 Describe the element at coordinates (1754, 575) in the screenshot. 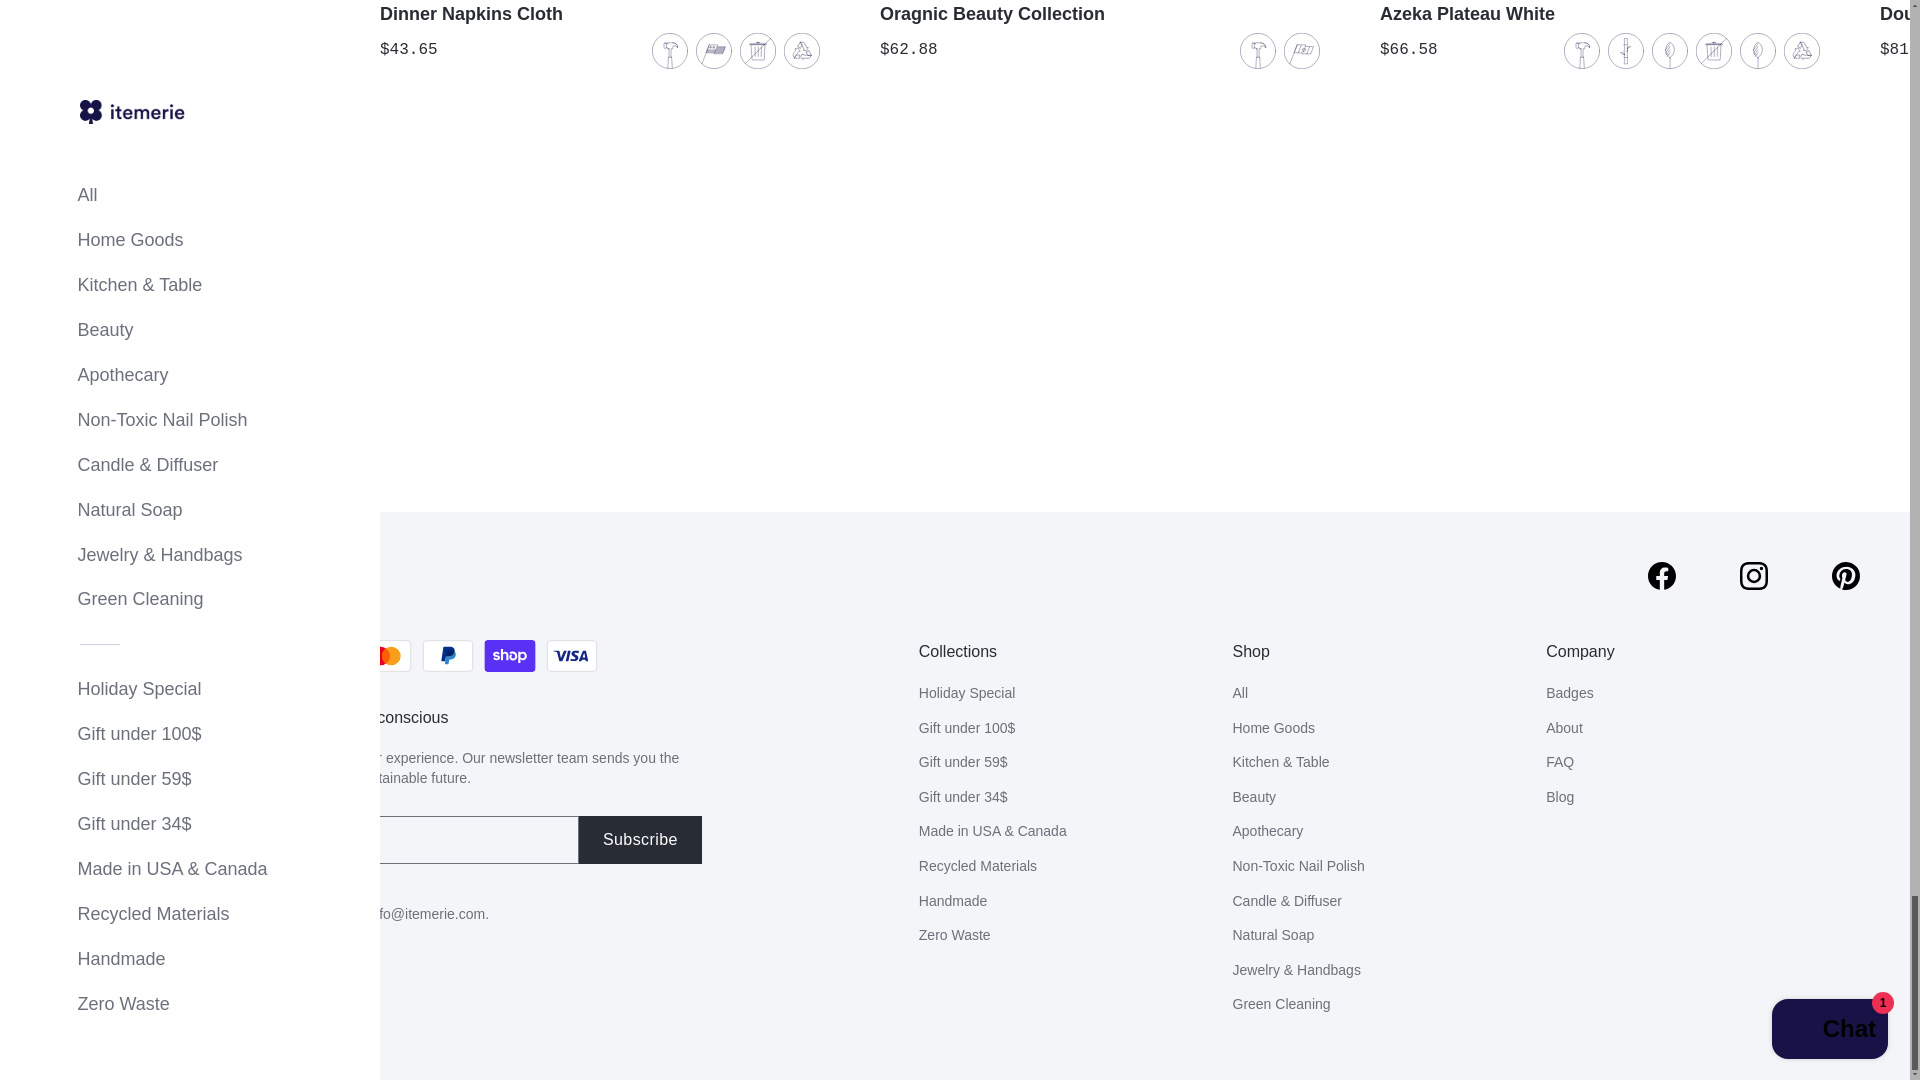

I see `itemerie on Instagram` at that location.